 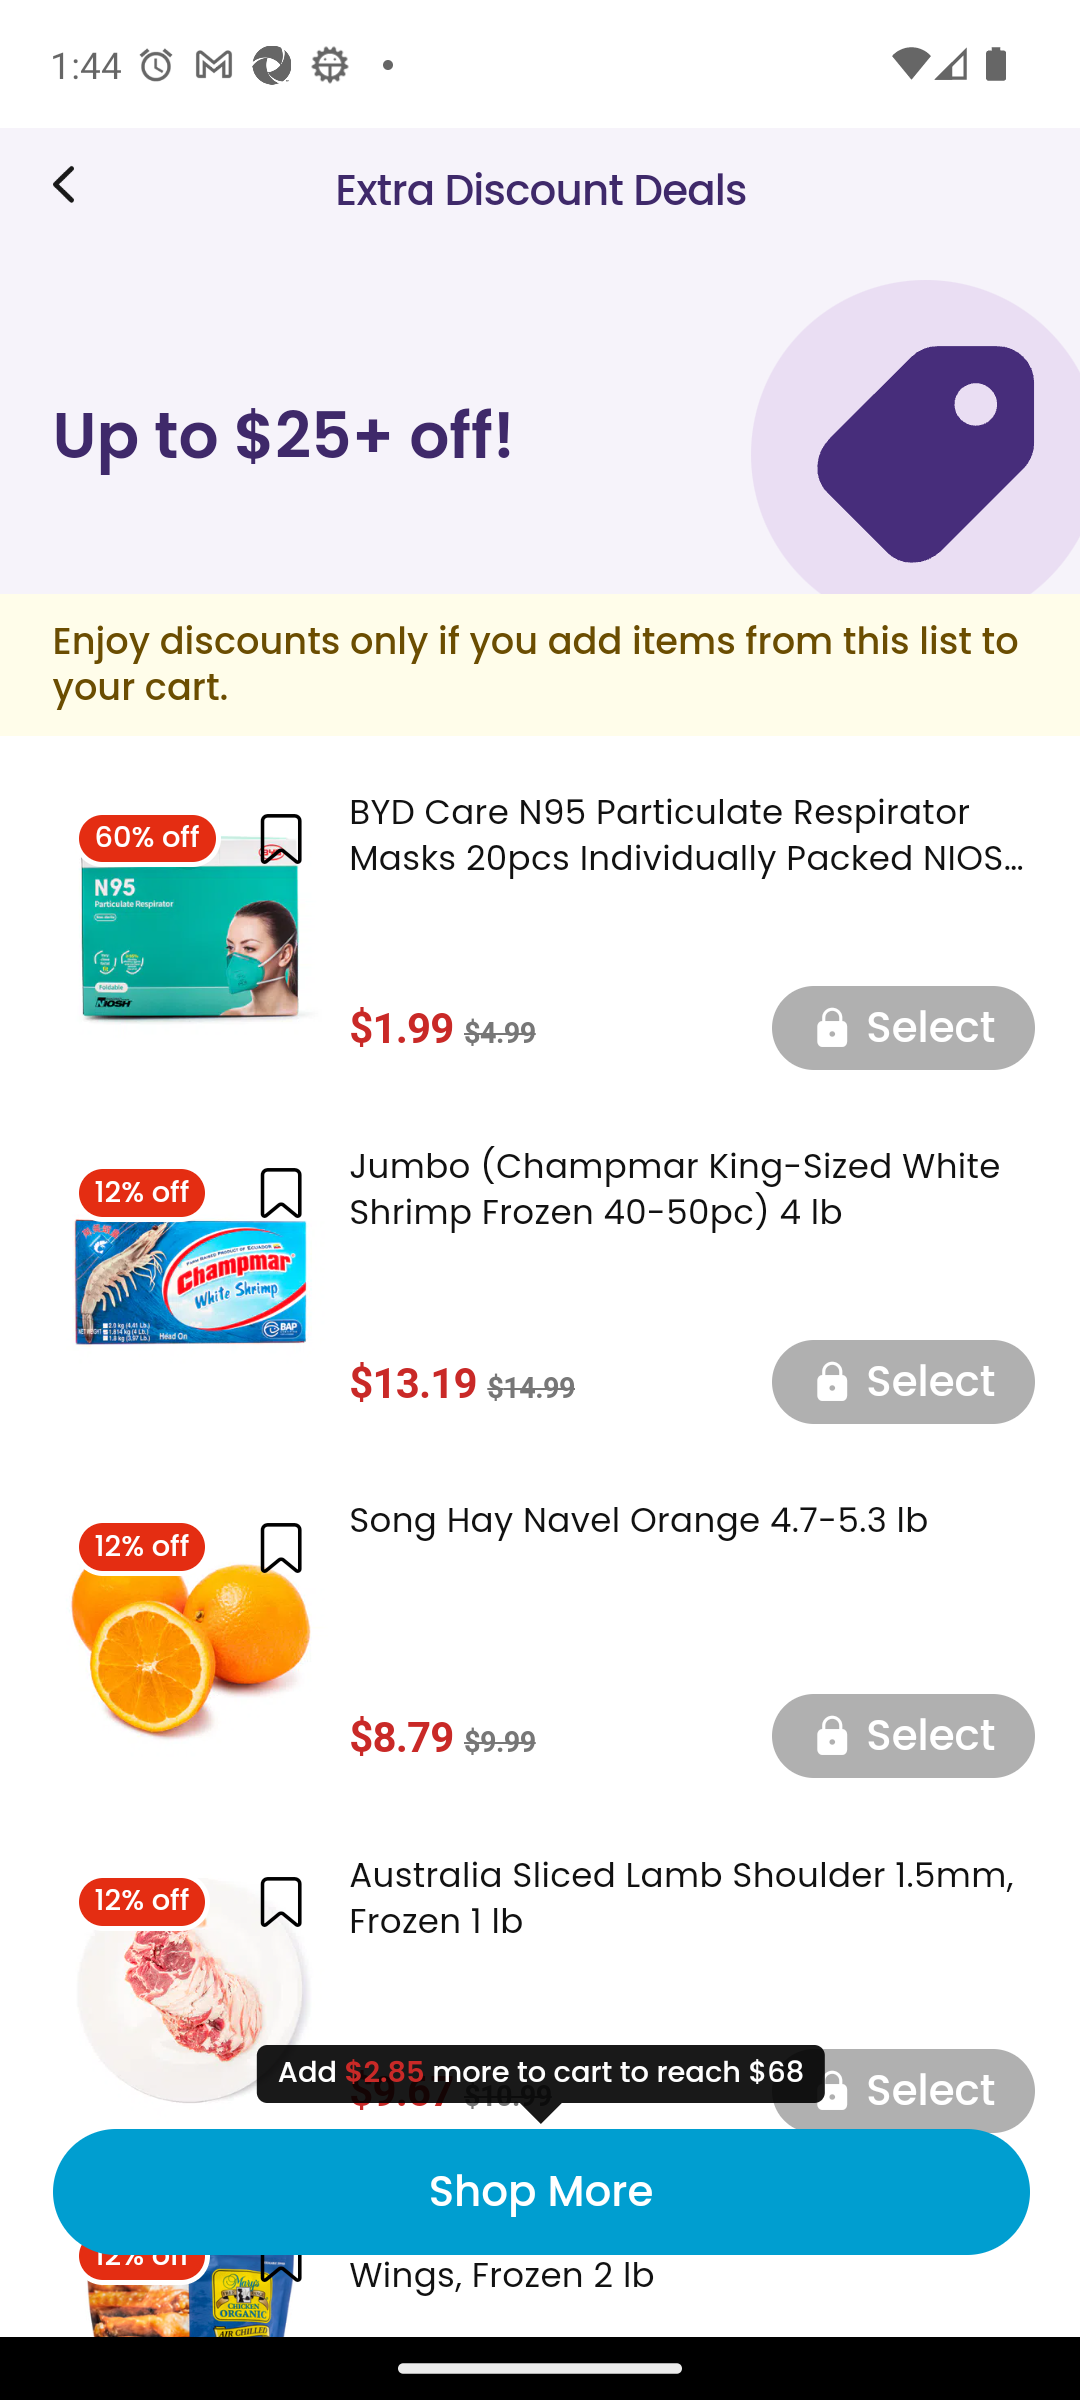 What do you see at coordinates (280, 1546) in the screenshot?
I see `` at bounding box center [280, 1546].